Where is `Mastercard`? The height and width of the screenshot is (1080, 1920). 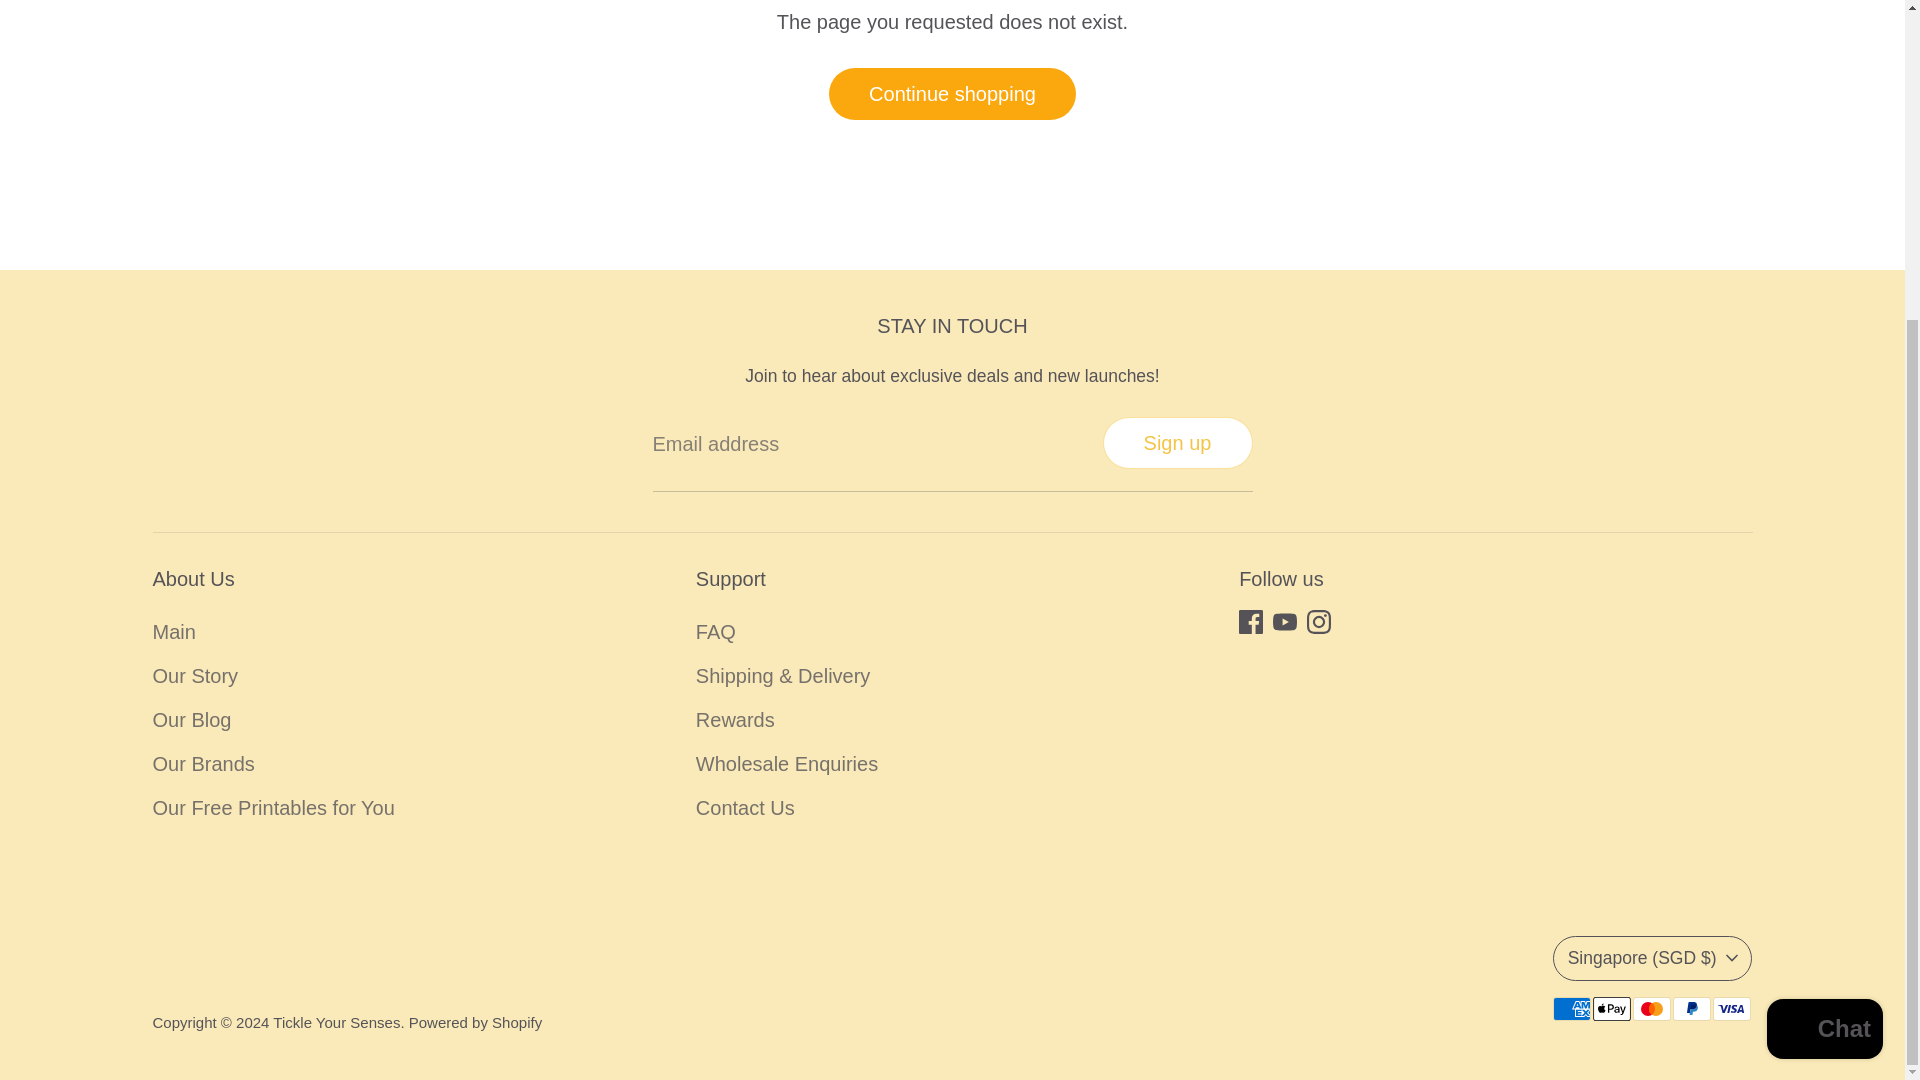
Mastercard is located at coordinates (1651, 1008).